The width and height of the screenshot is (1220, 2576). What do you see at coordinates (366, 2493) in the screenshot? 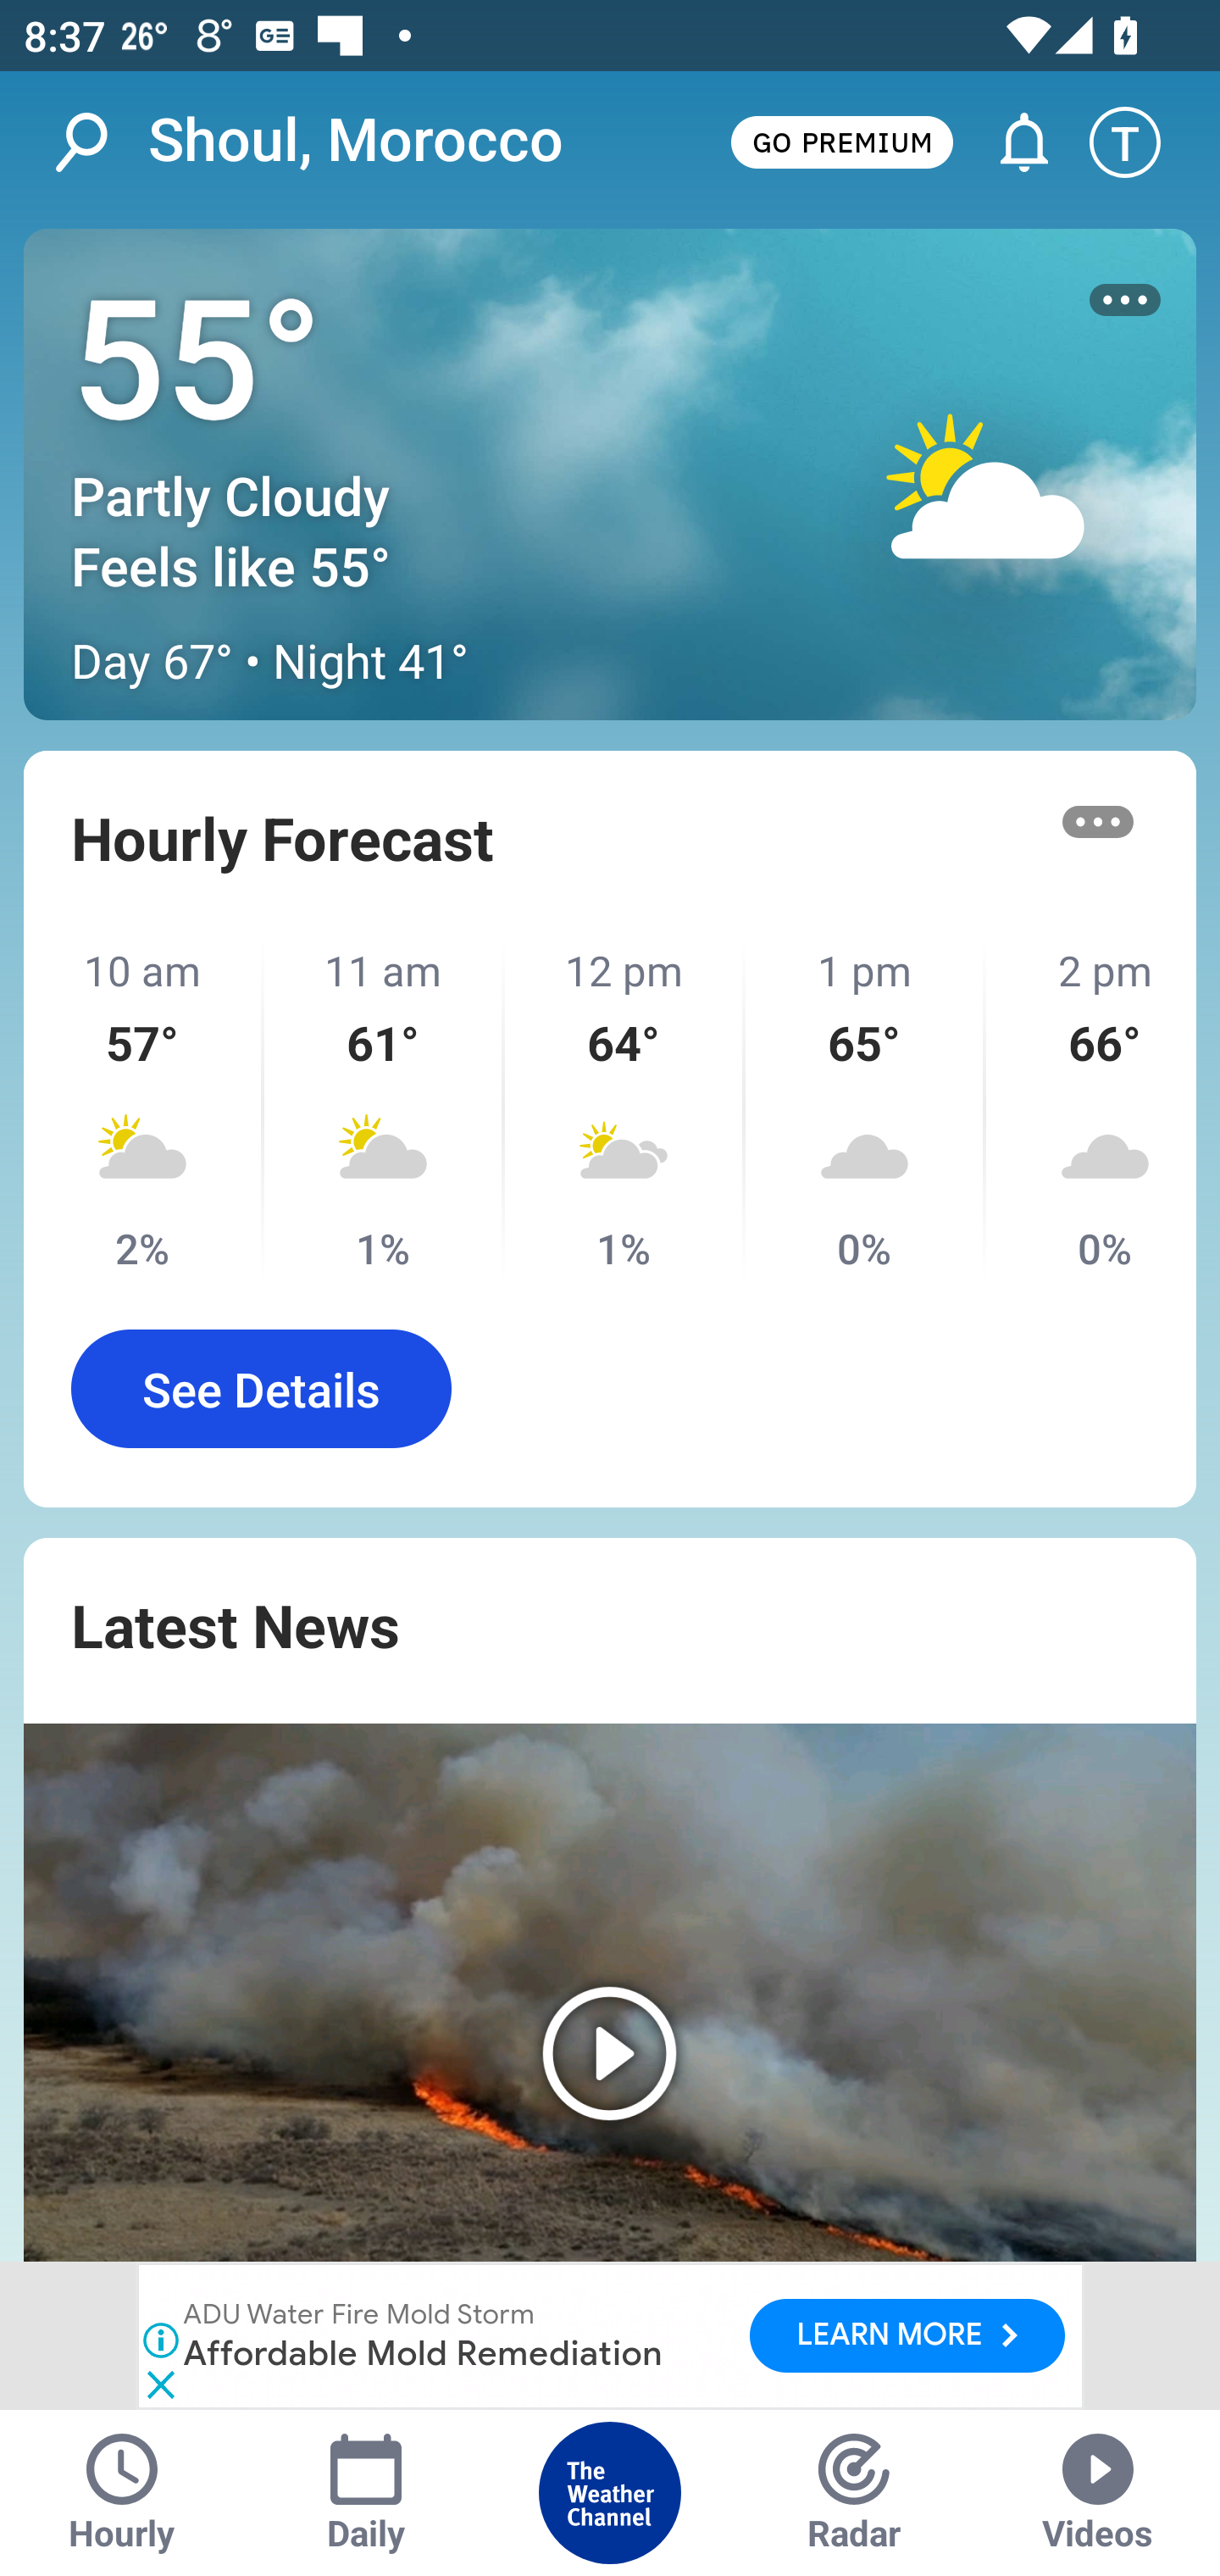
I see `Daily Tab Daily` at bounding box center [366, 2493].